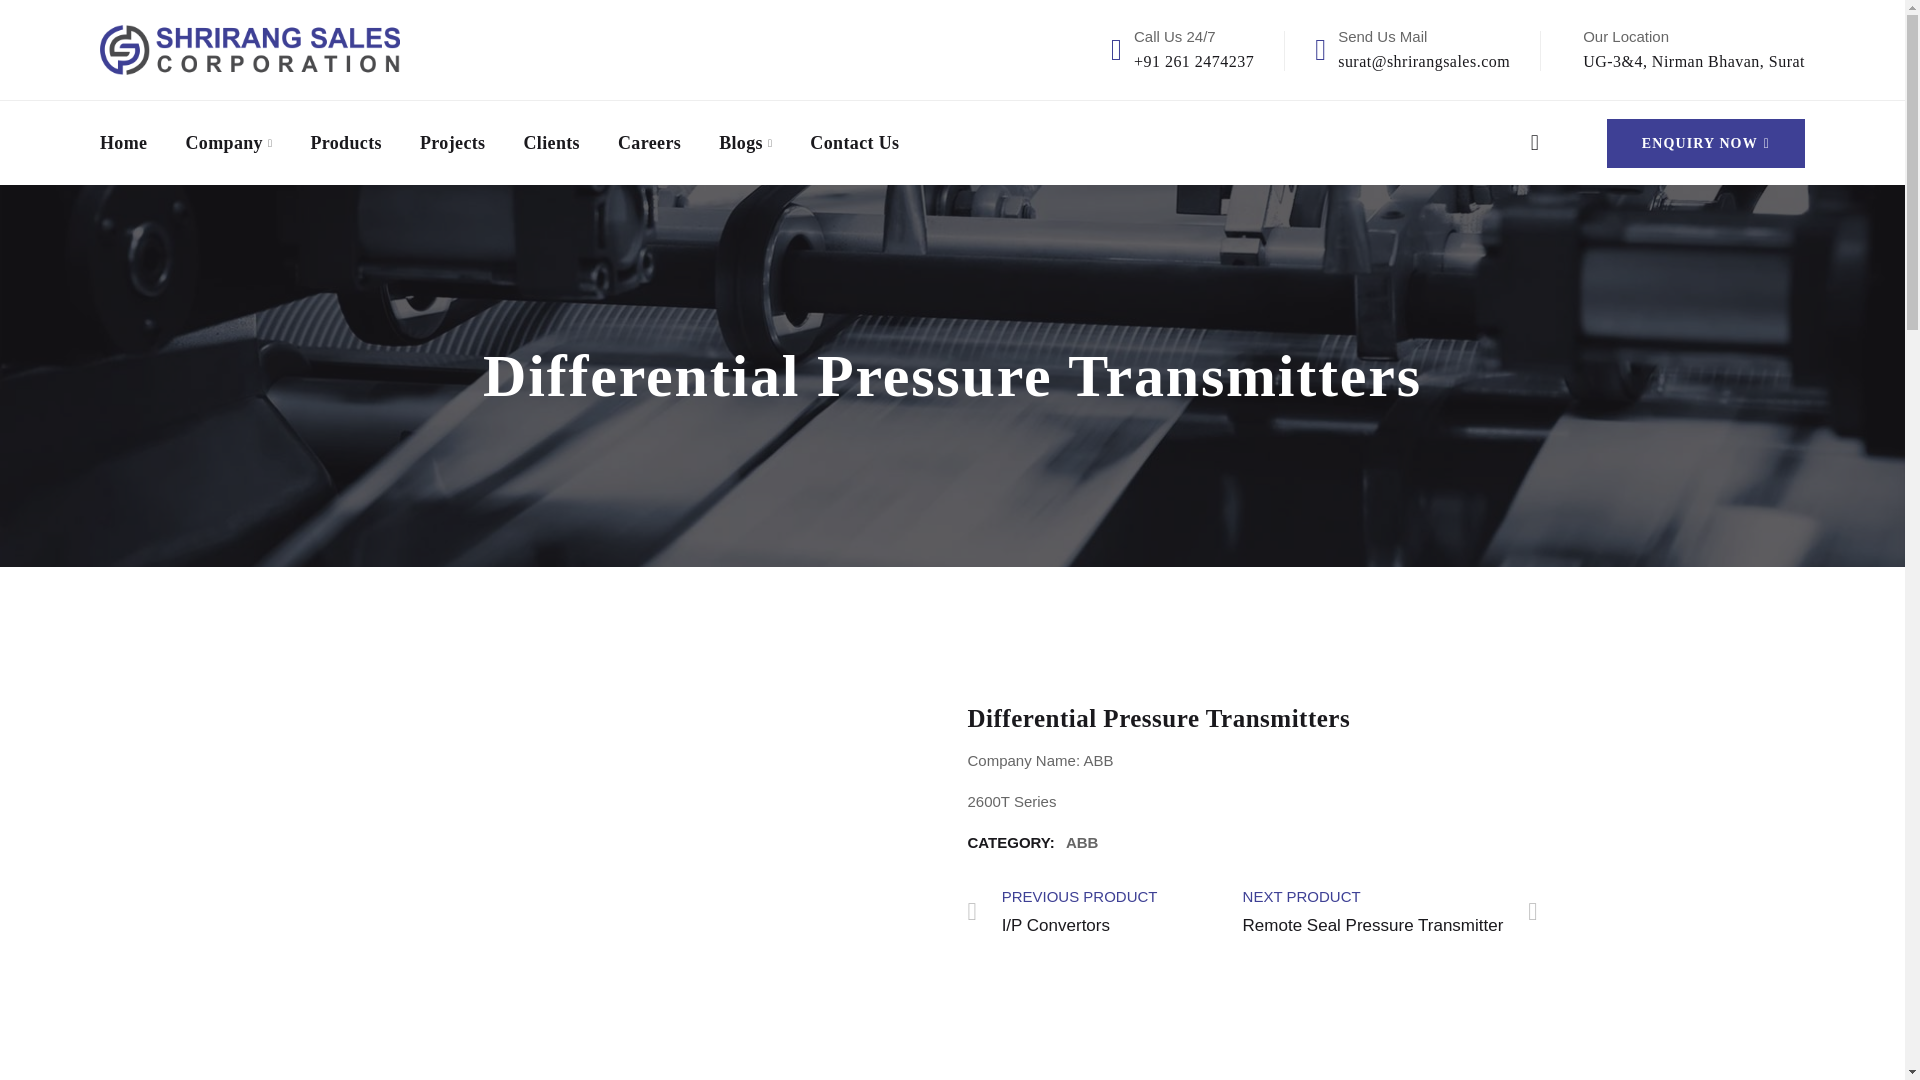  Describe the element at coordinates (854, 142) in the screenshot. I see `ENQUIRY NOW` at that location.